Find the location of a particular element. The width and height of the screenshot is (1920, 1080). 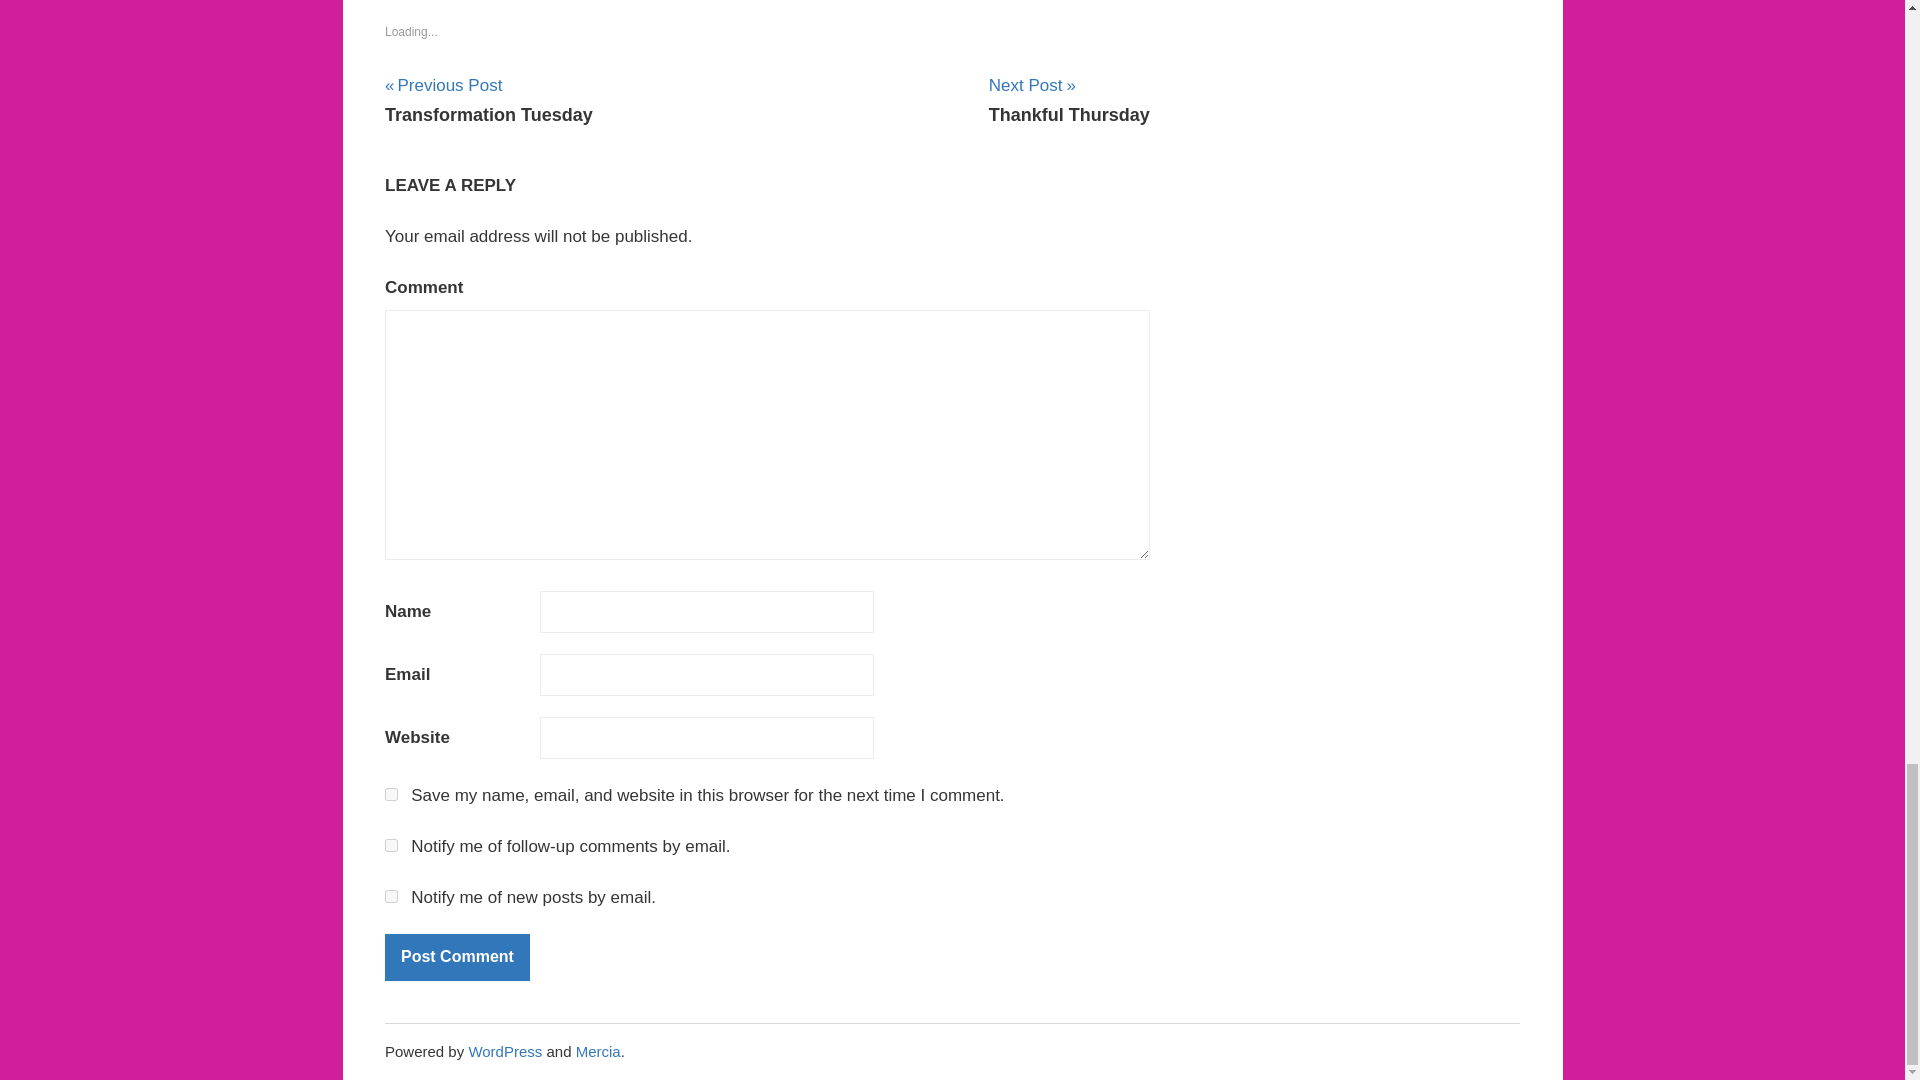

subscribe is located at coordinates (457, 957).